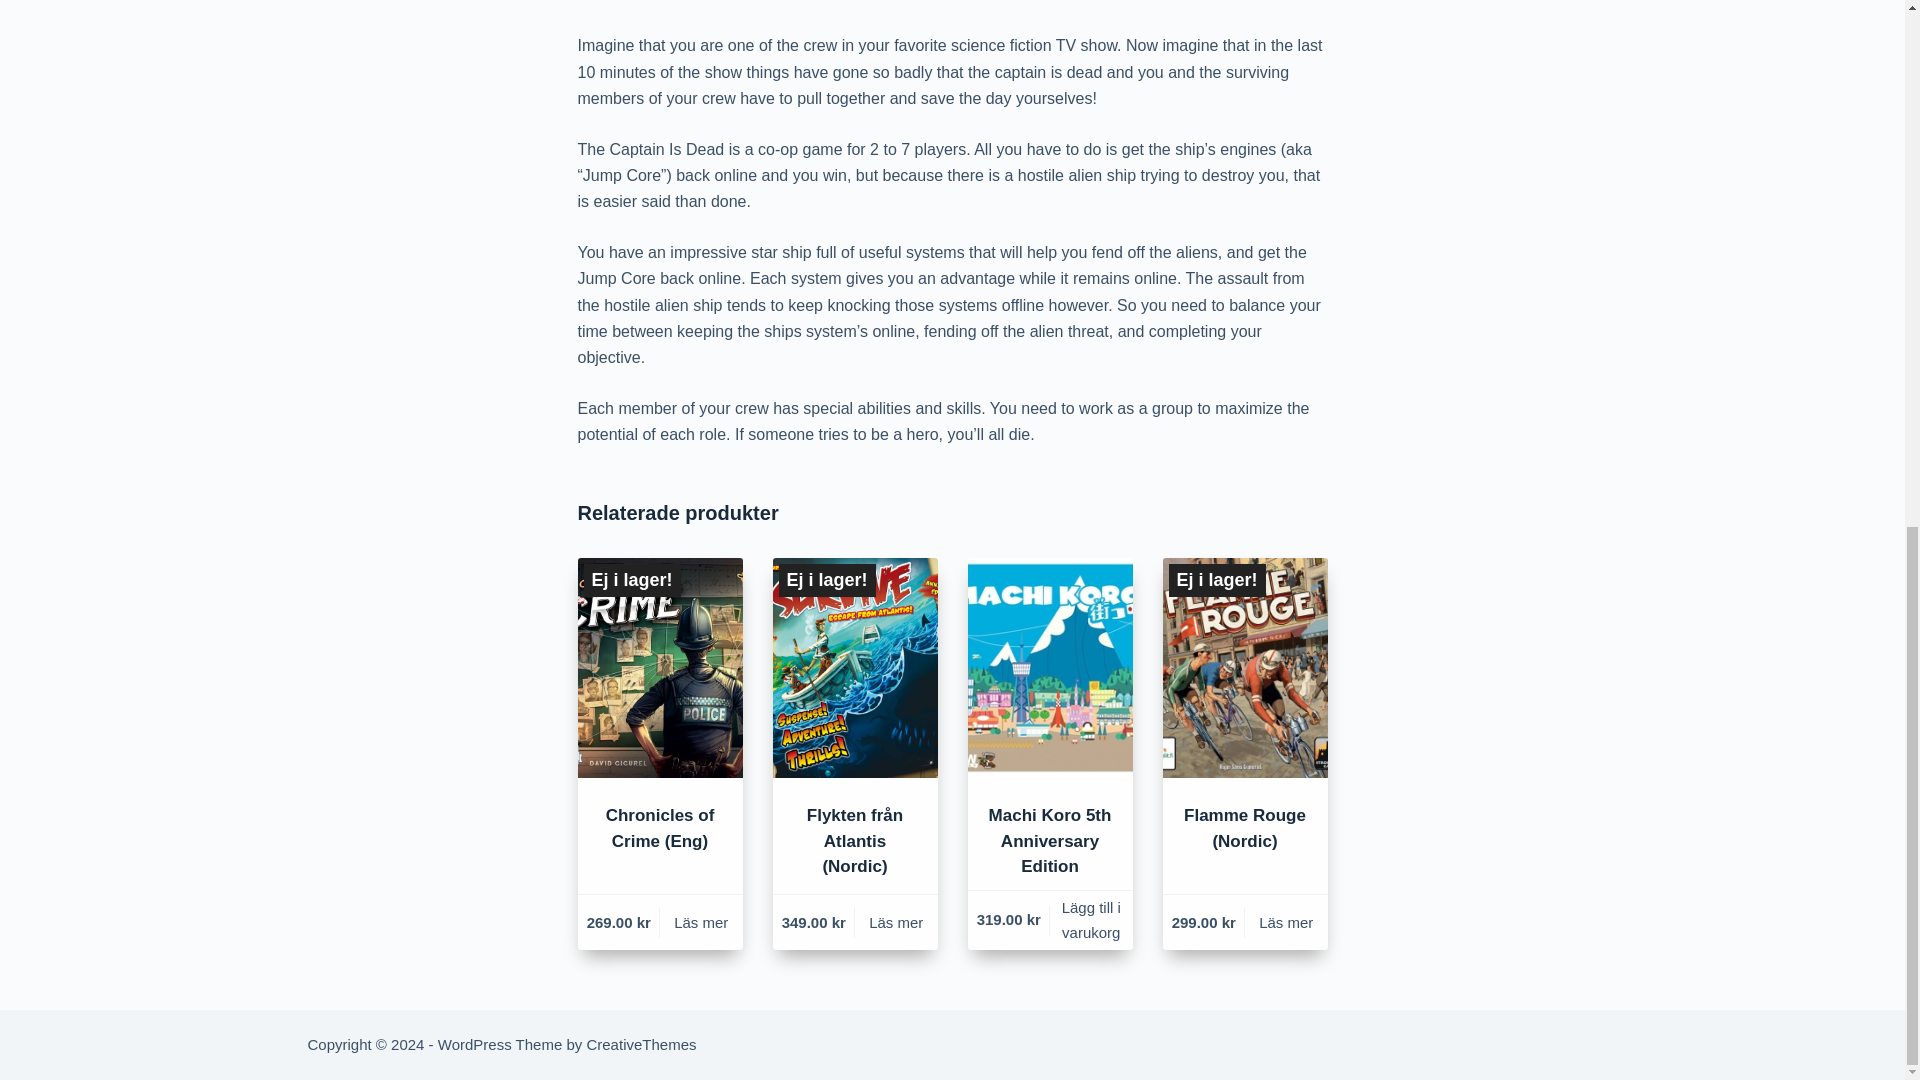 The image size is (1920, 1080). Describe the element at coordinates (660, 668) in the screenshot. I see `chronicles` at that location.